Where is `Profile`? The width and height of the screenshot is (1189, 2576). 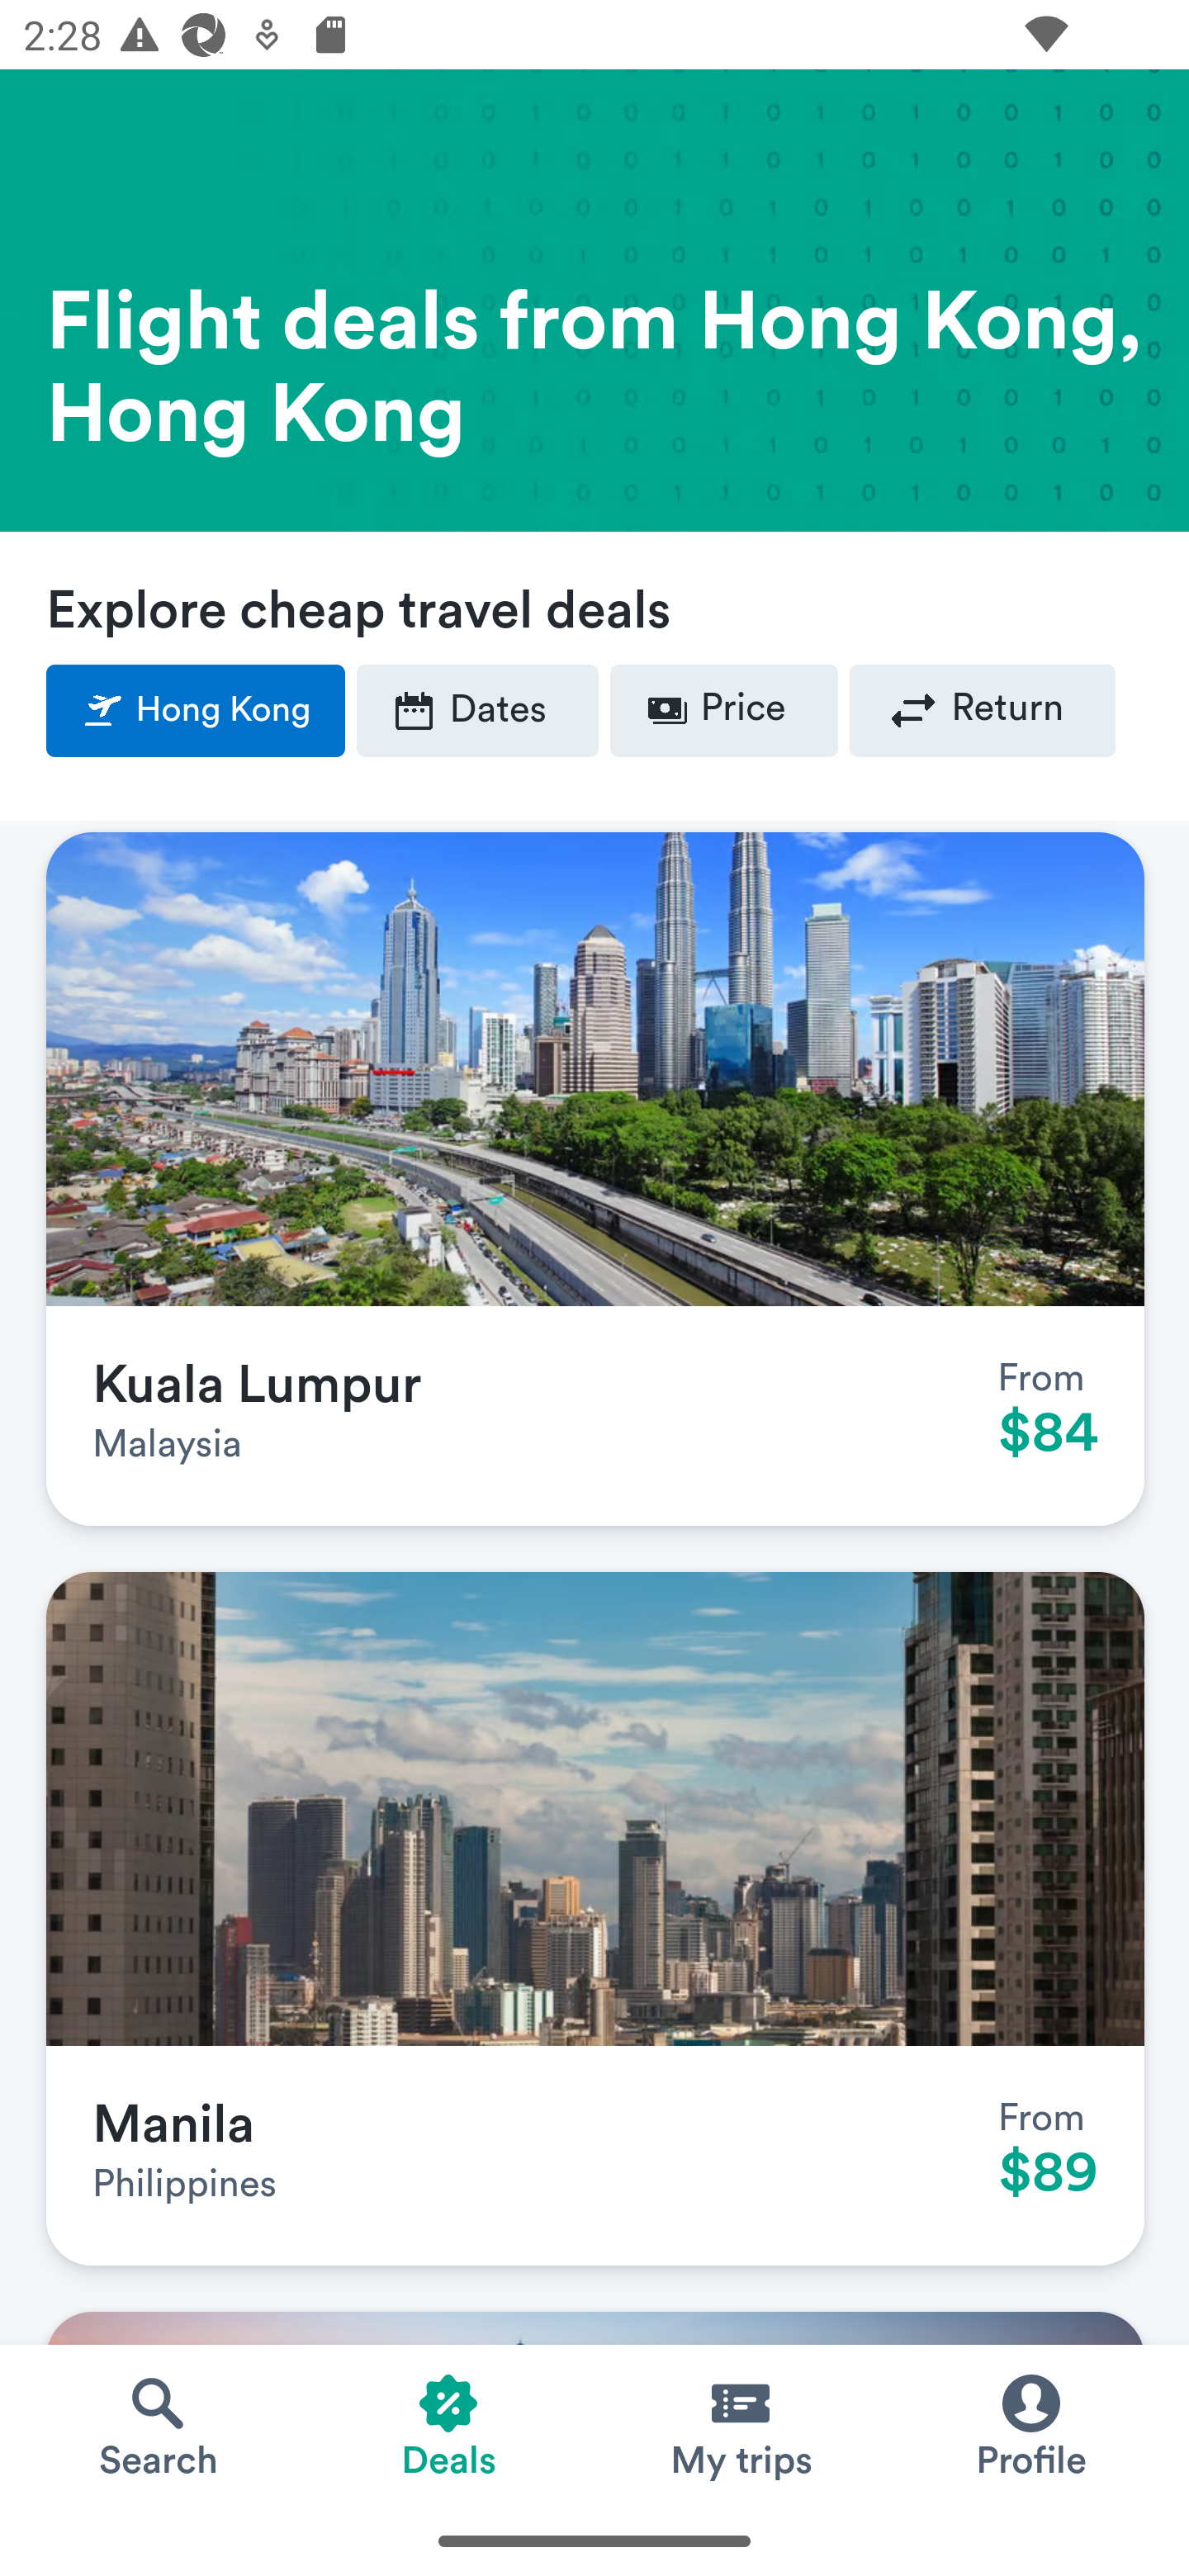 Profile is located at coordinates (1030, 2425).